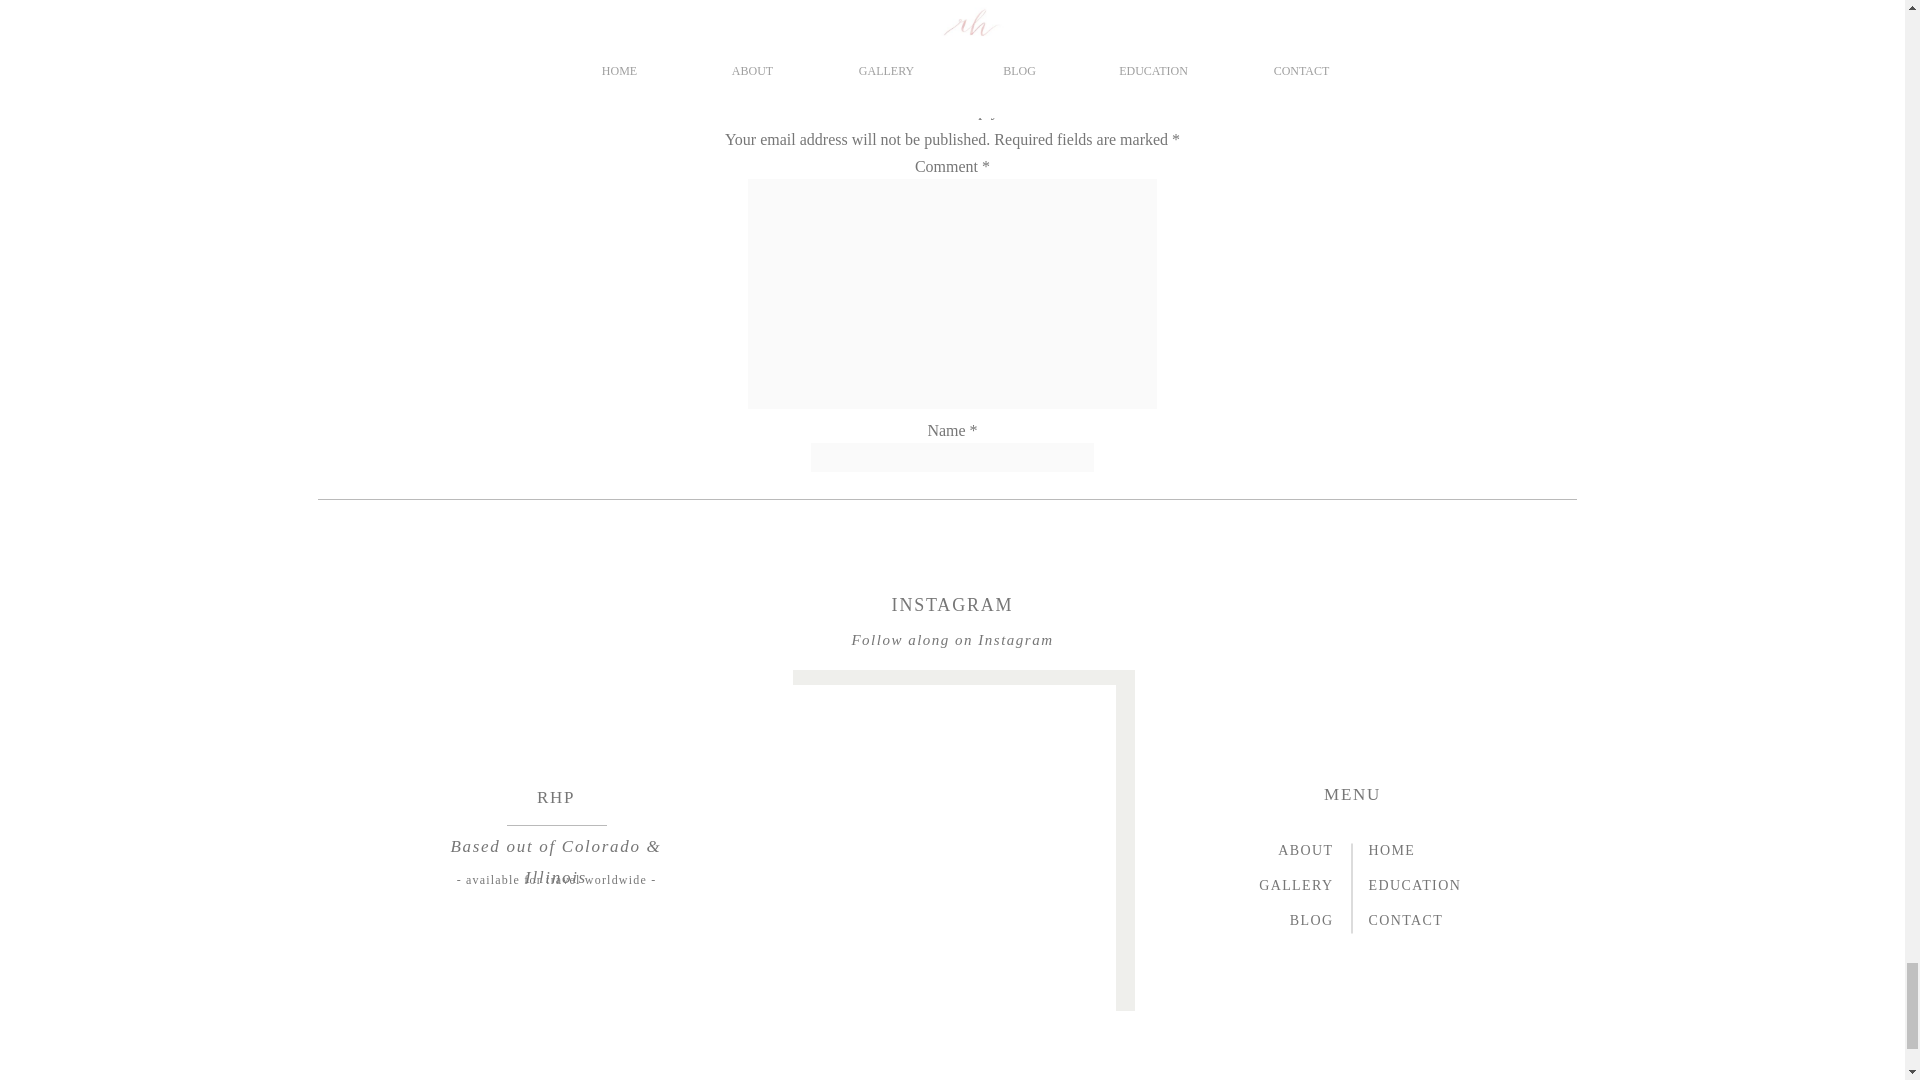  What do you see at coordinates (1416, 888) in the screenshot?
I see `EDUCATION` at bounding box center [1416, 888].